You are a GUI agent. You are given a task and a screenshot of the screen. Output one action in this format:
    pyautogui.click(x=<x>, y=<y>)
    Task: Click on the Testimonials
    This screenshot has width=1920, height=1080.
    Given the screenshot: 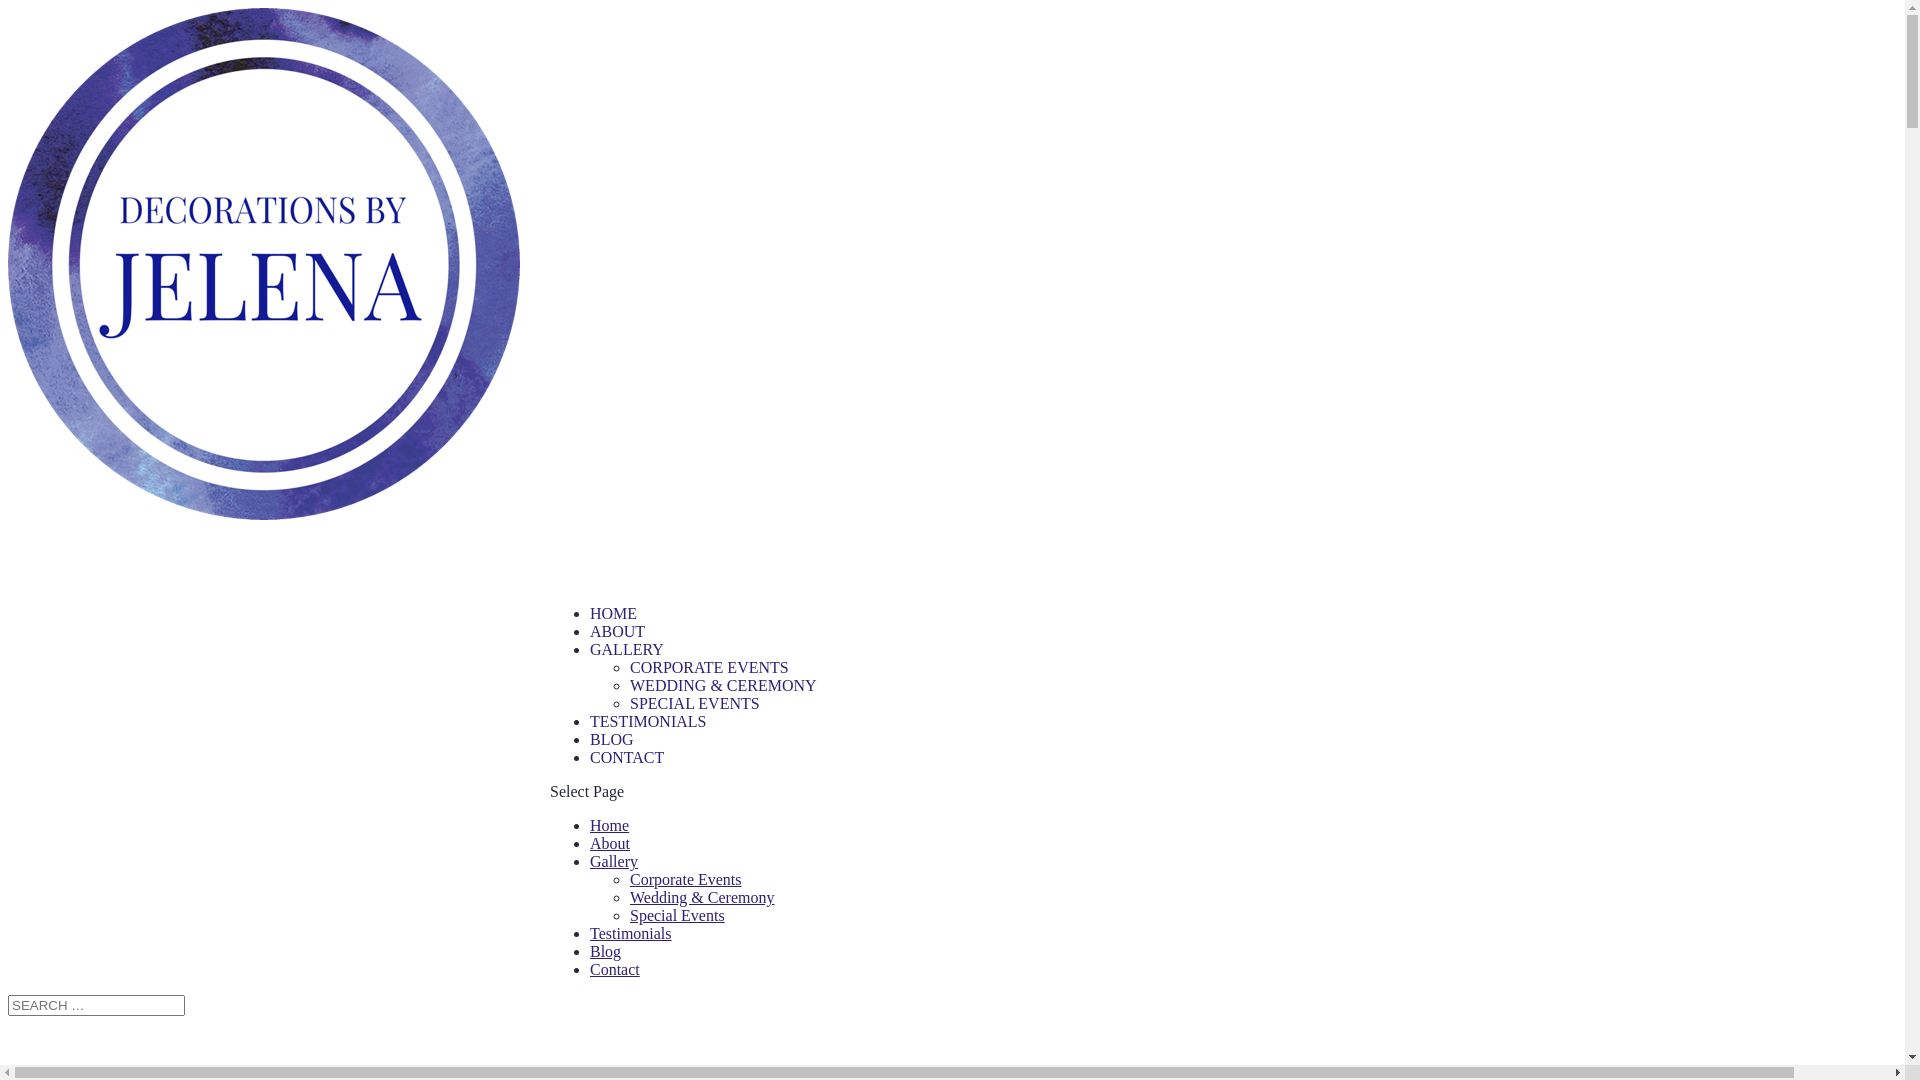 What is the action you would take?
    pyautogui.click(x=631, y=934)
    